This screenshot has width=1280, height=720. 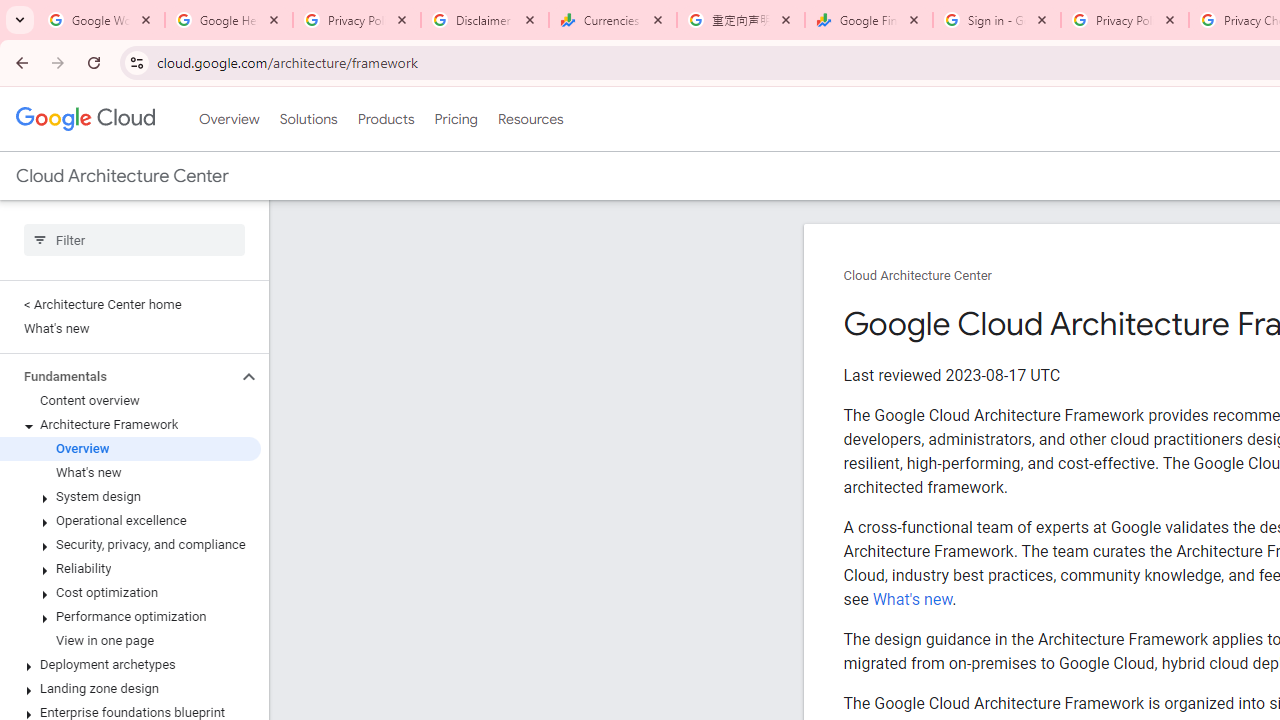 What do you see at coordinates (130, 592) in the screenshot?
I see `Cost optimization` at bounding box center [130, 592].